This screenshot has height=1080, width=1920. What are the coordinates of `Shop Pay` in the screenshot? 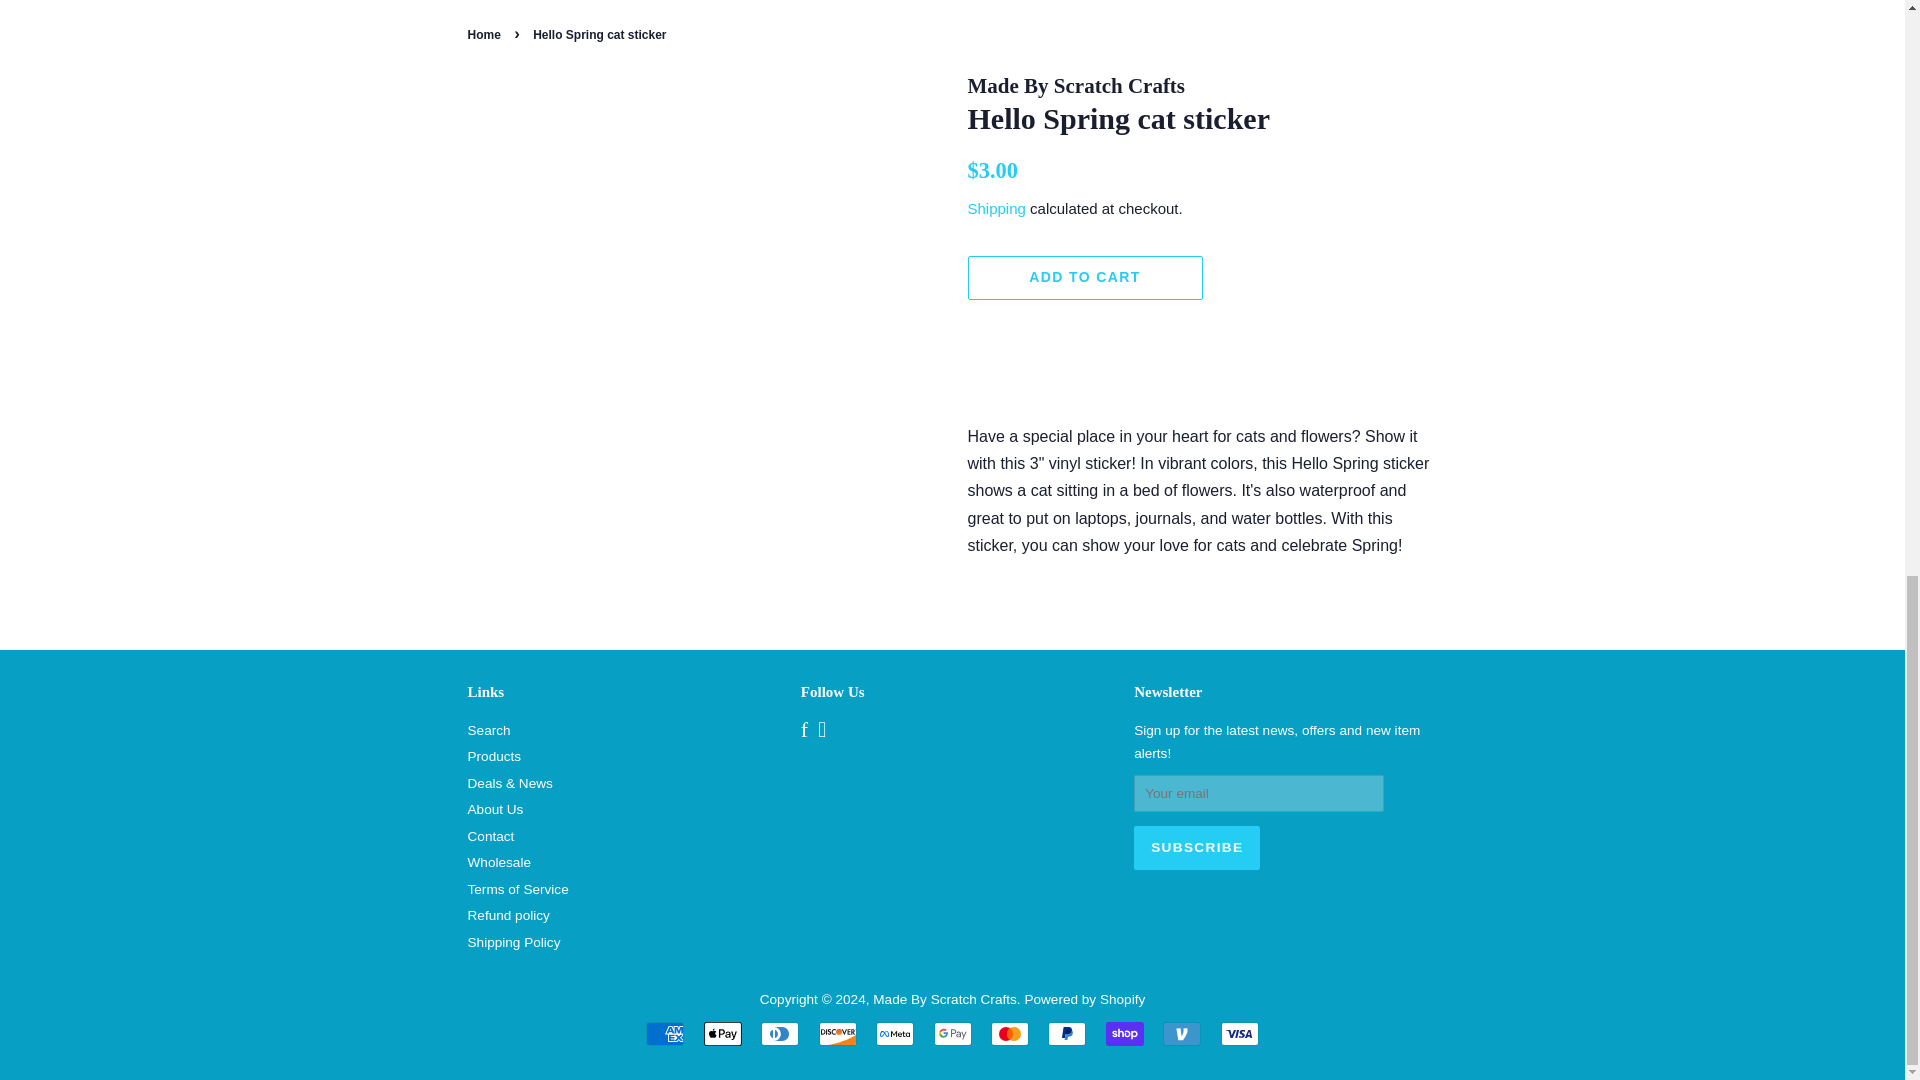 It's located at (1124, 1034).